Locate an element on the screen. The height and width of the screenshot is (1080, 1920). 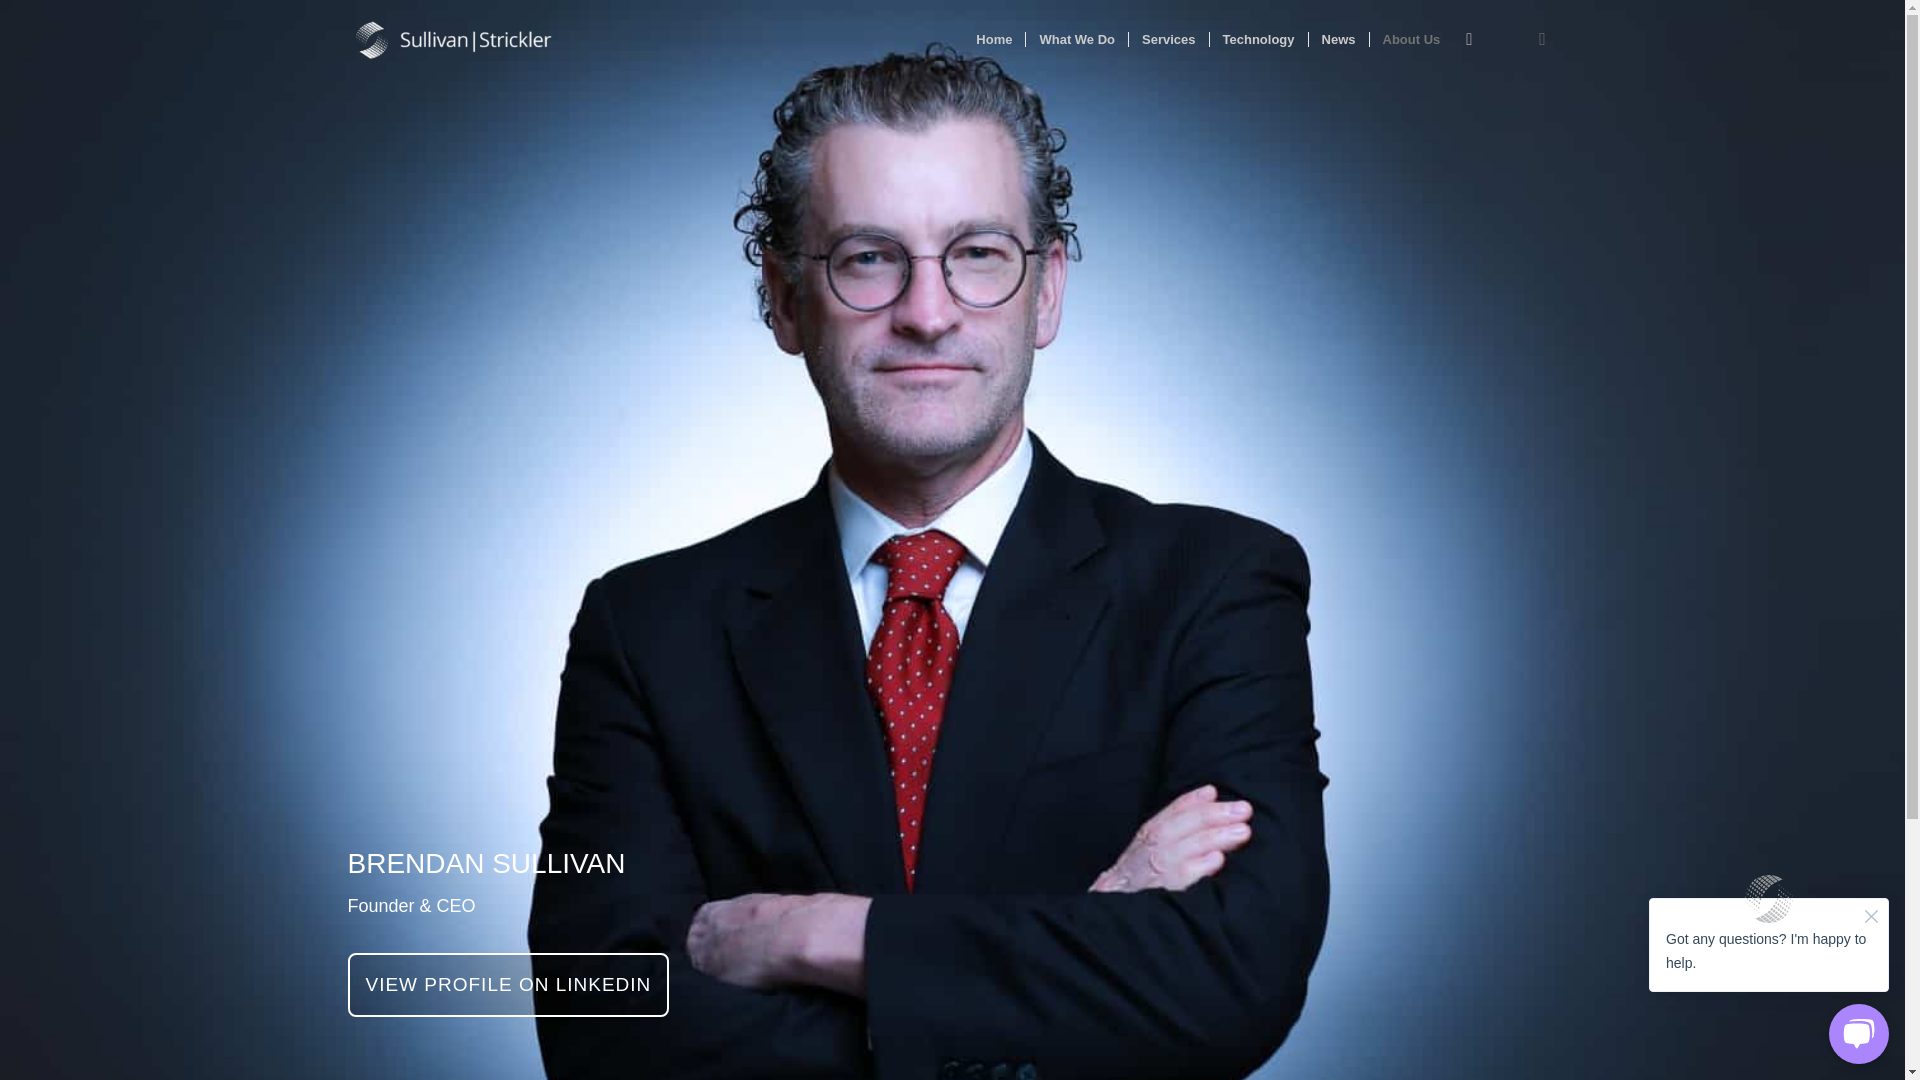
Technology is located at coordinates (1258, 40).